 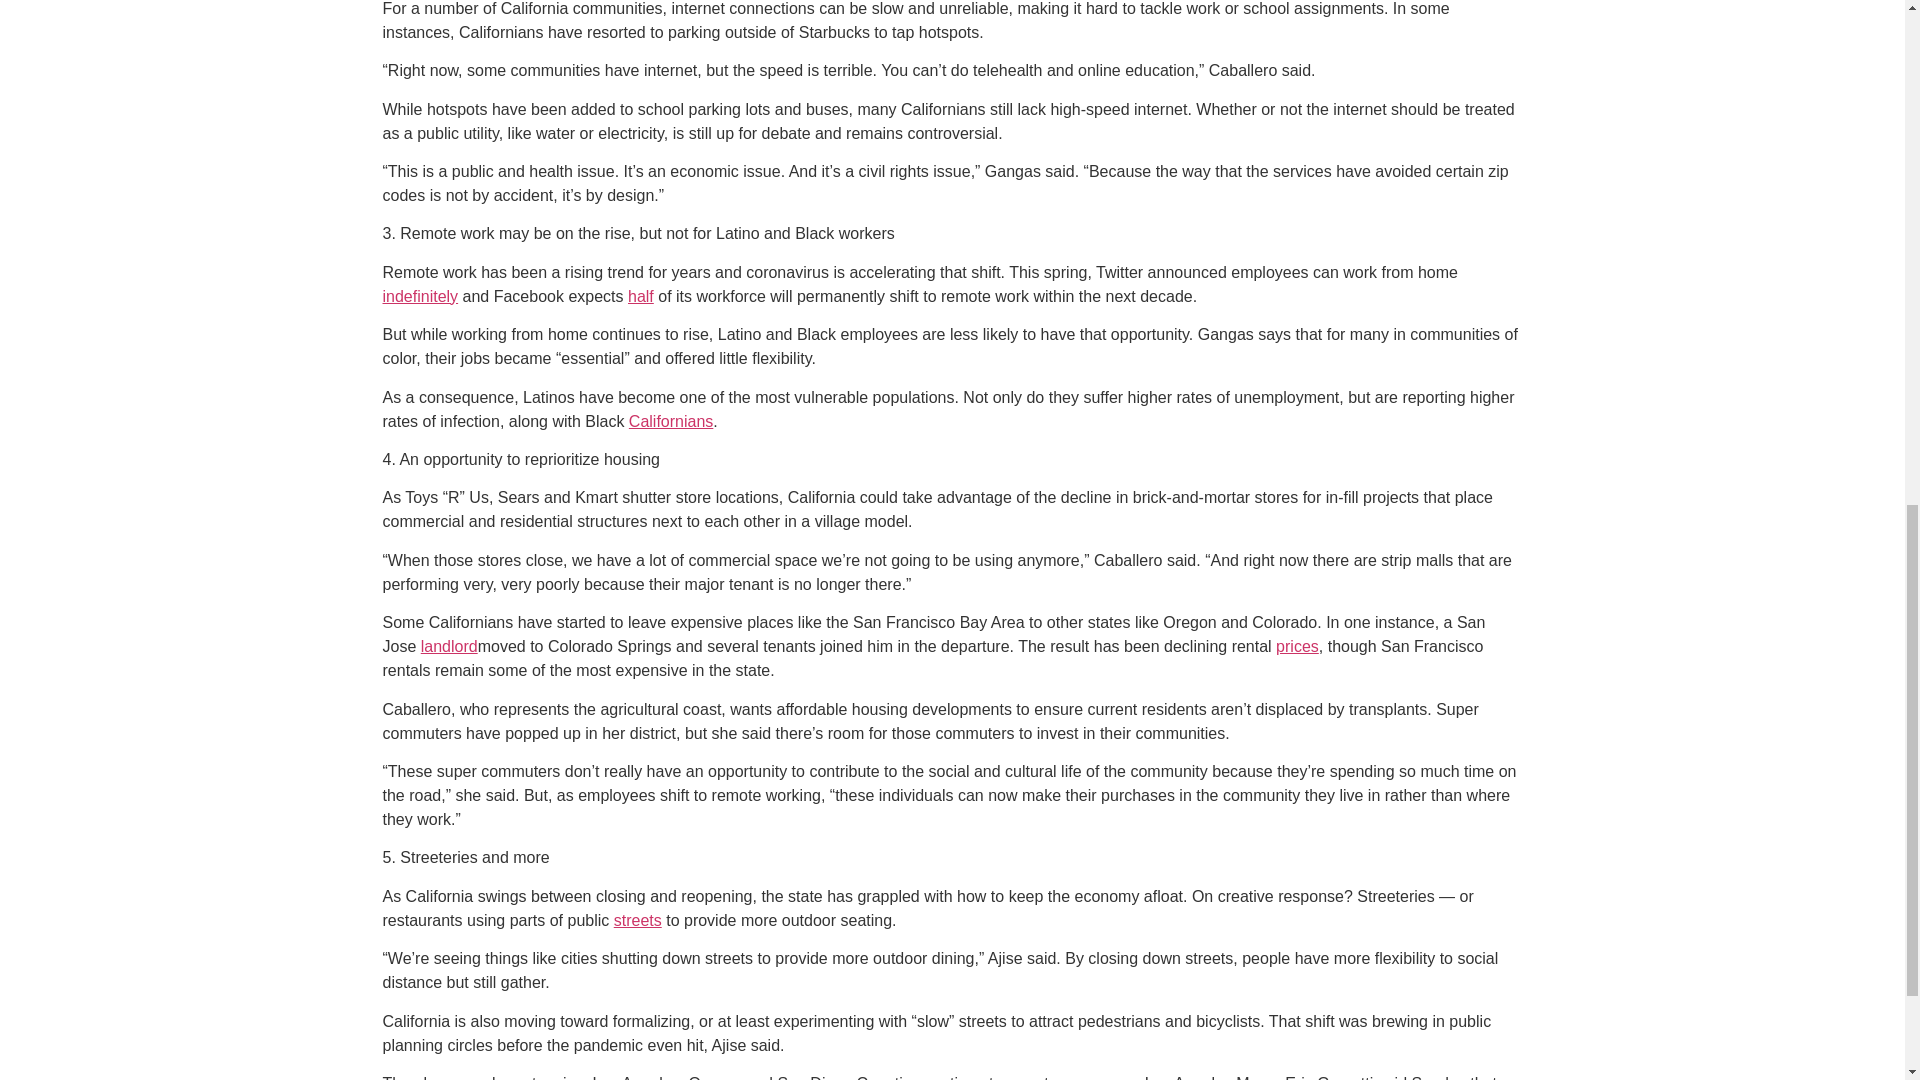 What do you see at coordinates (1298, 646) in the screenshot?
I see `prices` at bounding box center [1298, 646].